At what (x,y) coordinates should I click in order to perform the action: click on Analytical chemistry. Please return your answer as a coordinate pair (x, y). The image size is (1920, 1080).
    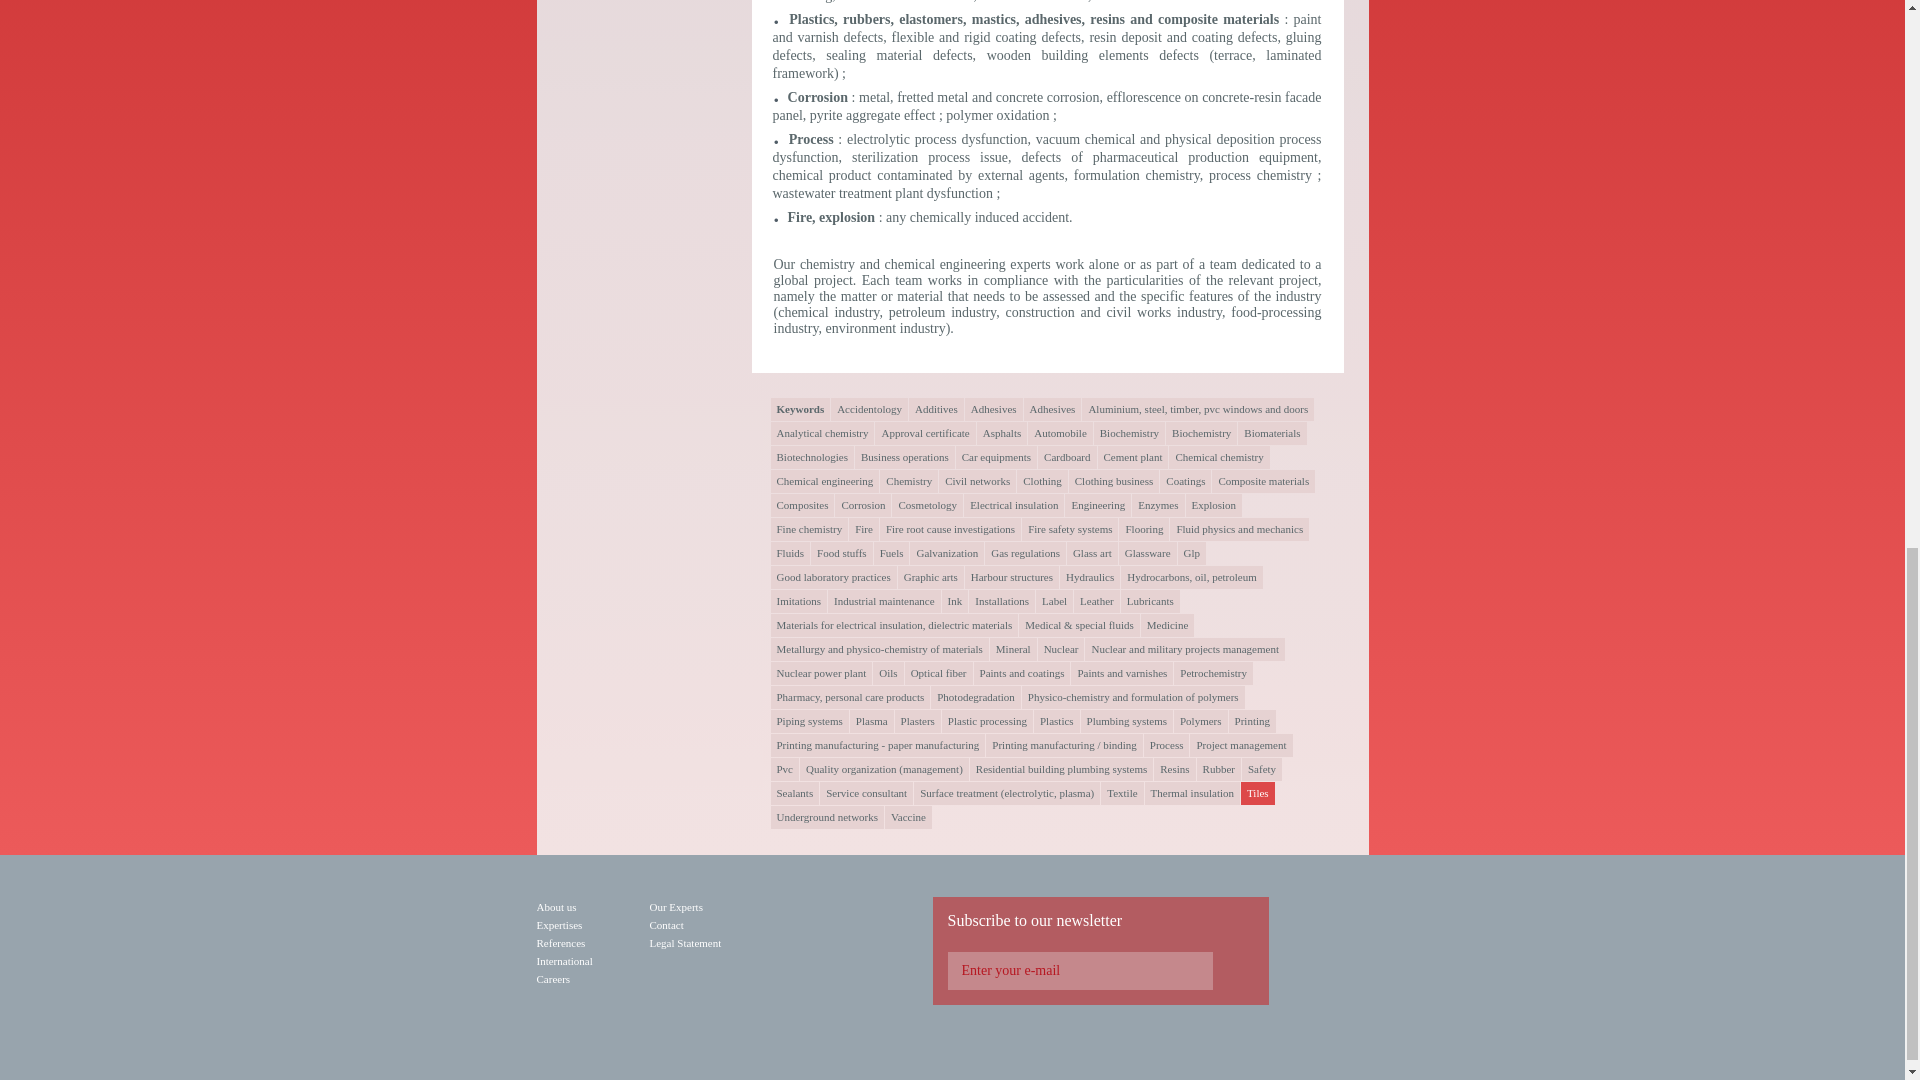
    Looking at the image, I should click on (821, 433).